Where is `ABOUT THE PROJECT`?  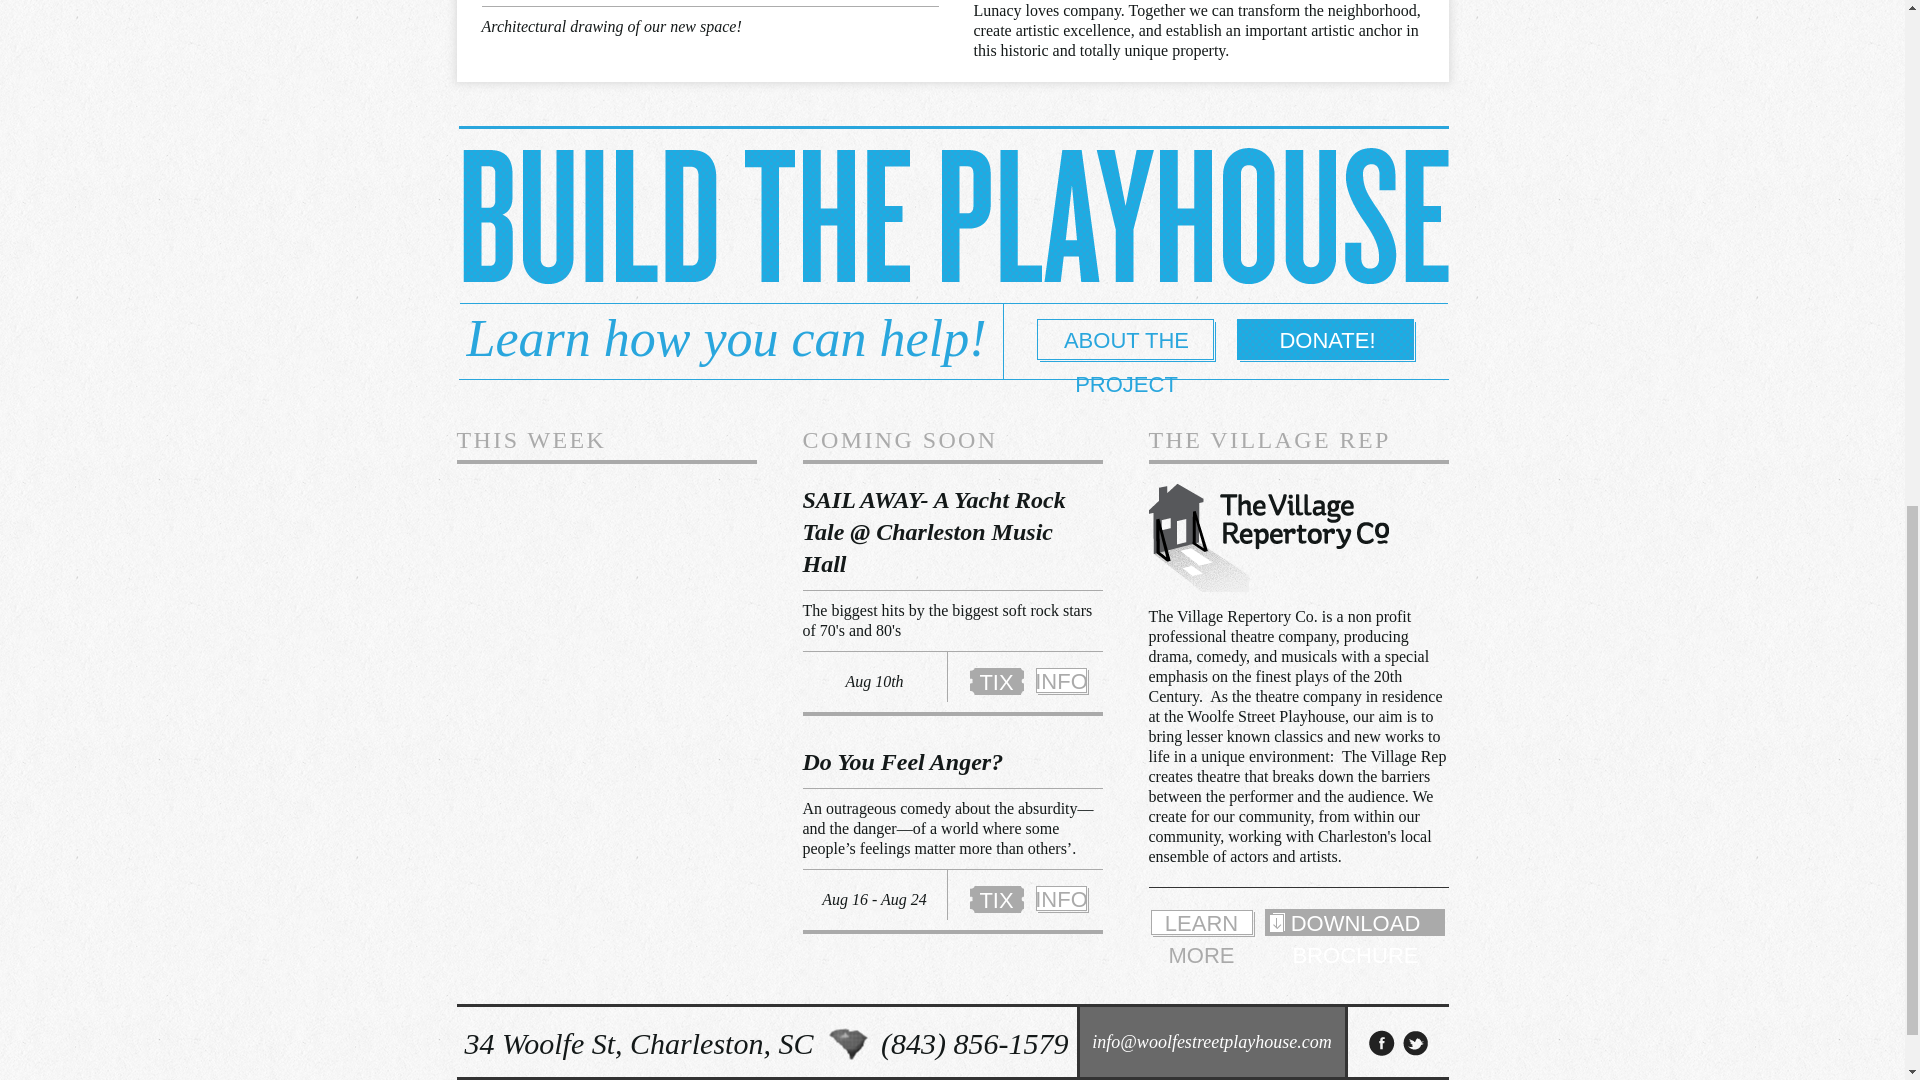
ABOUT THE PROJECT is located at coordinates (1126, 340).